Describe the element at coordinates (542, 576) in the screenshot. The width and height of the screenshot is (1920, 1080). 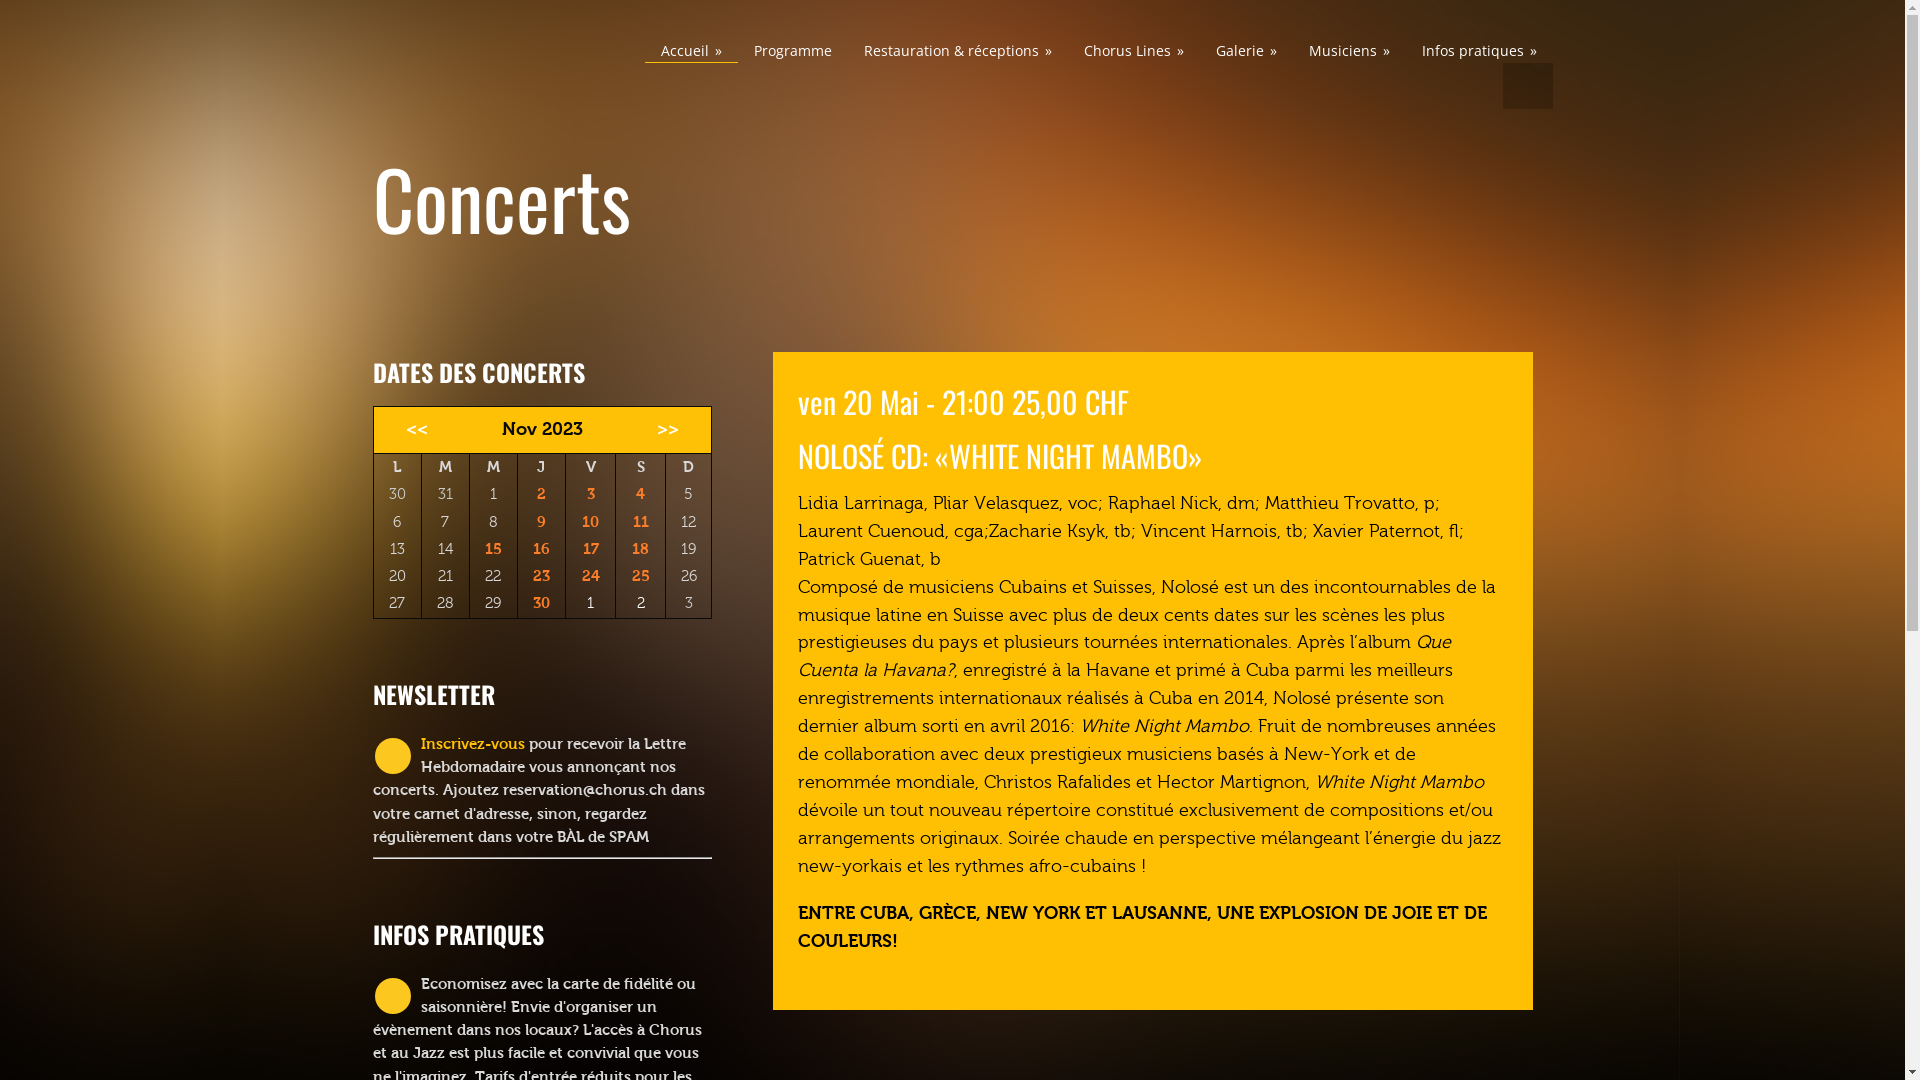
I see `23` at that location.